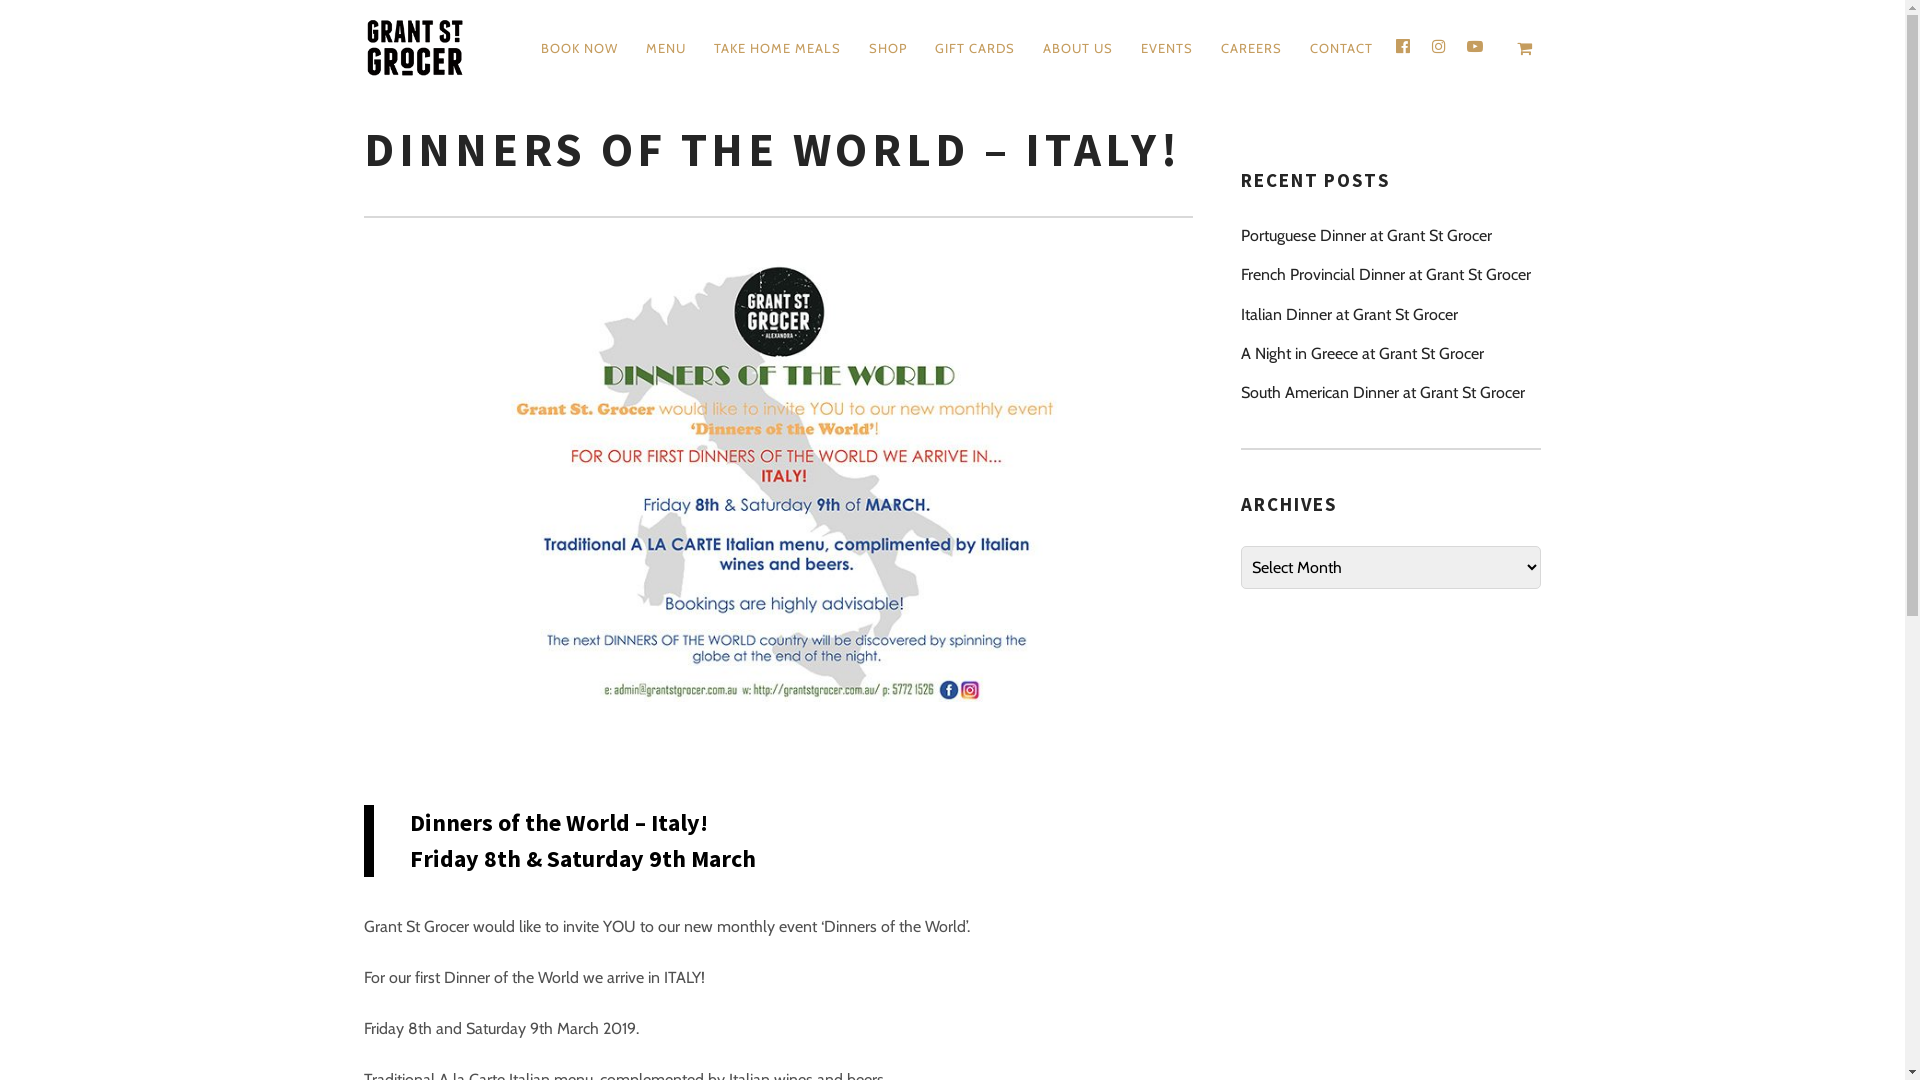  What do you see at coordinates (1391, 392) in the screenshot?
I see `South American Dinner at Grant St Grocer` at bounding box center [1391, 392].